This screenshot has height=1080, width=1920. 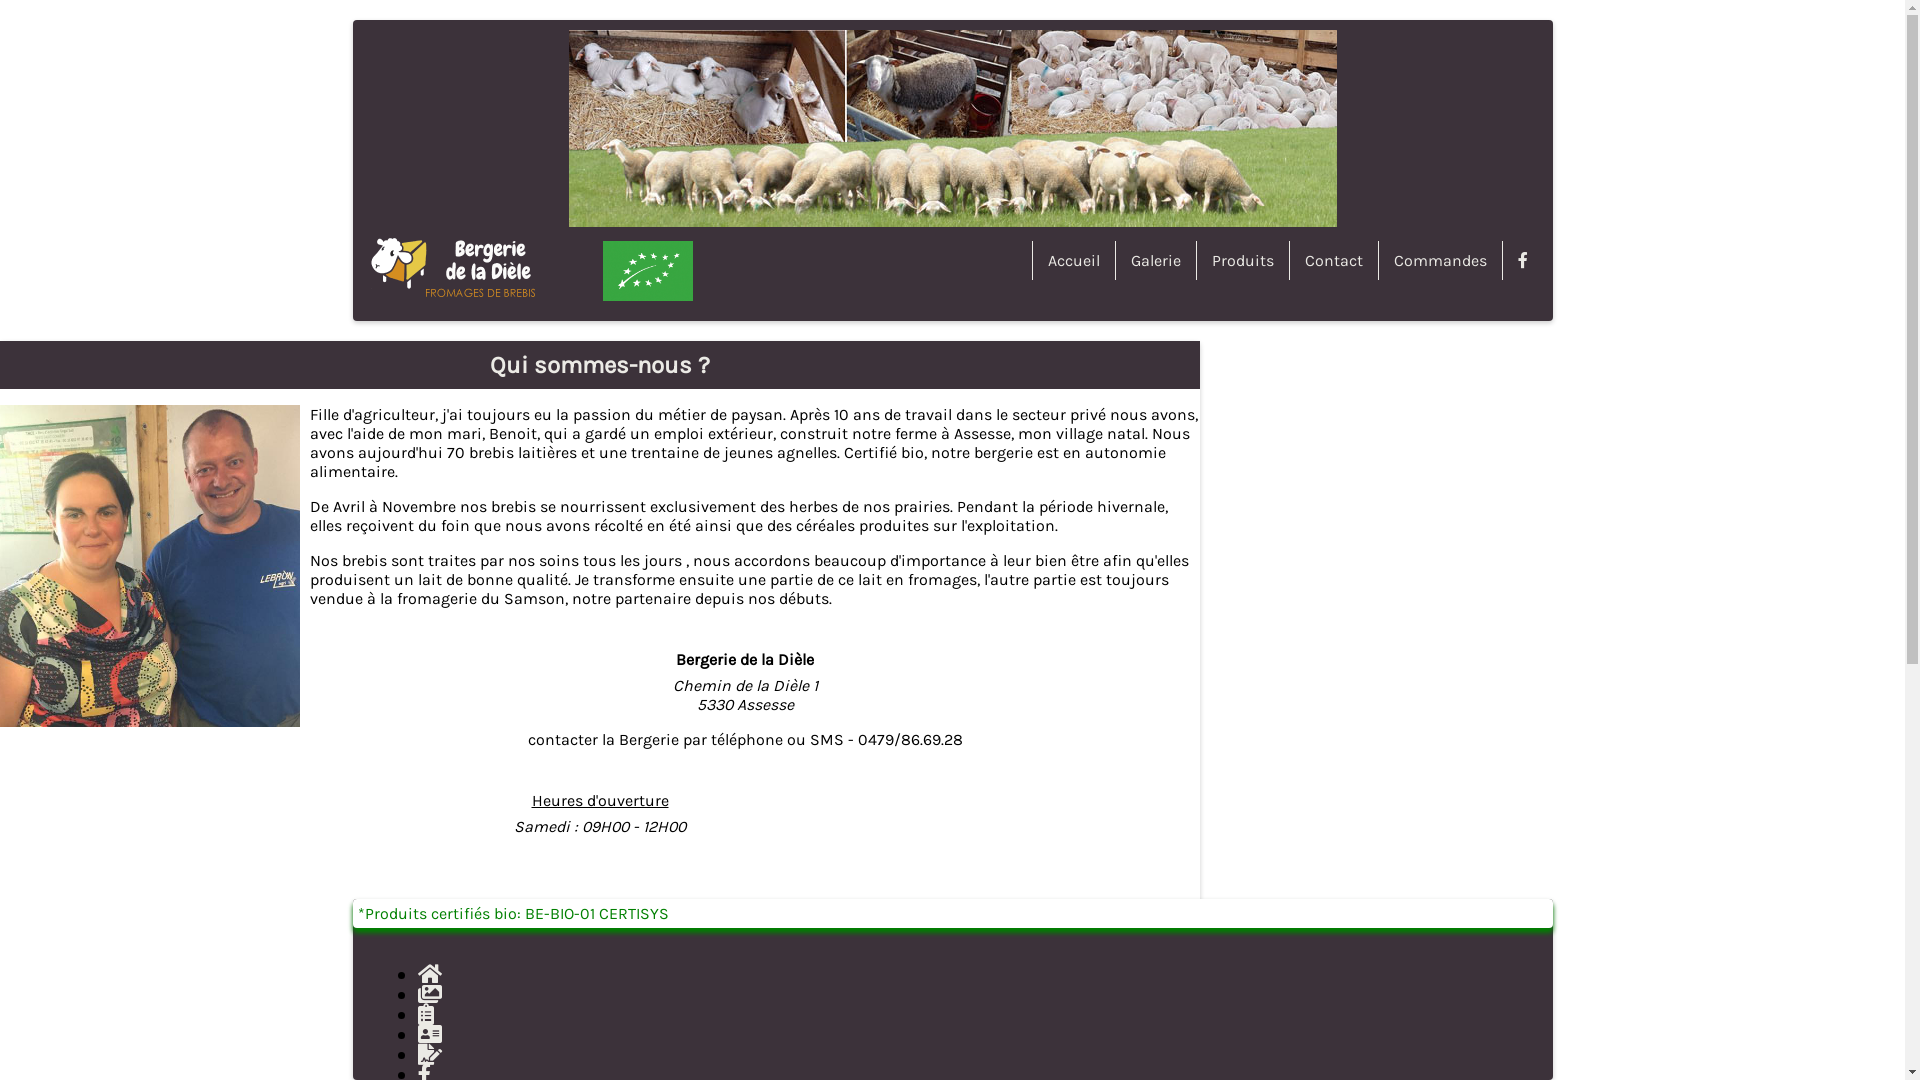 What do you see at coordinates (1074, 260) in the screenshot?
I see `Accueil` at bounding box center [1074, 260].